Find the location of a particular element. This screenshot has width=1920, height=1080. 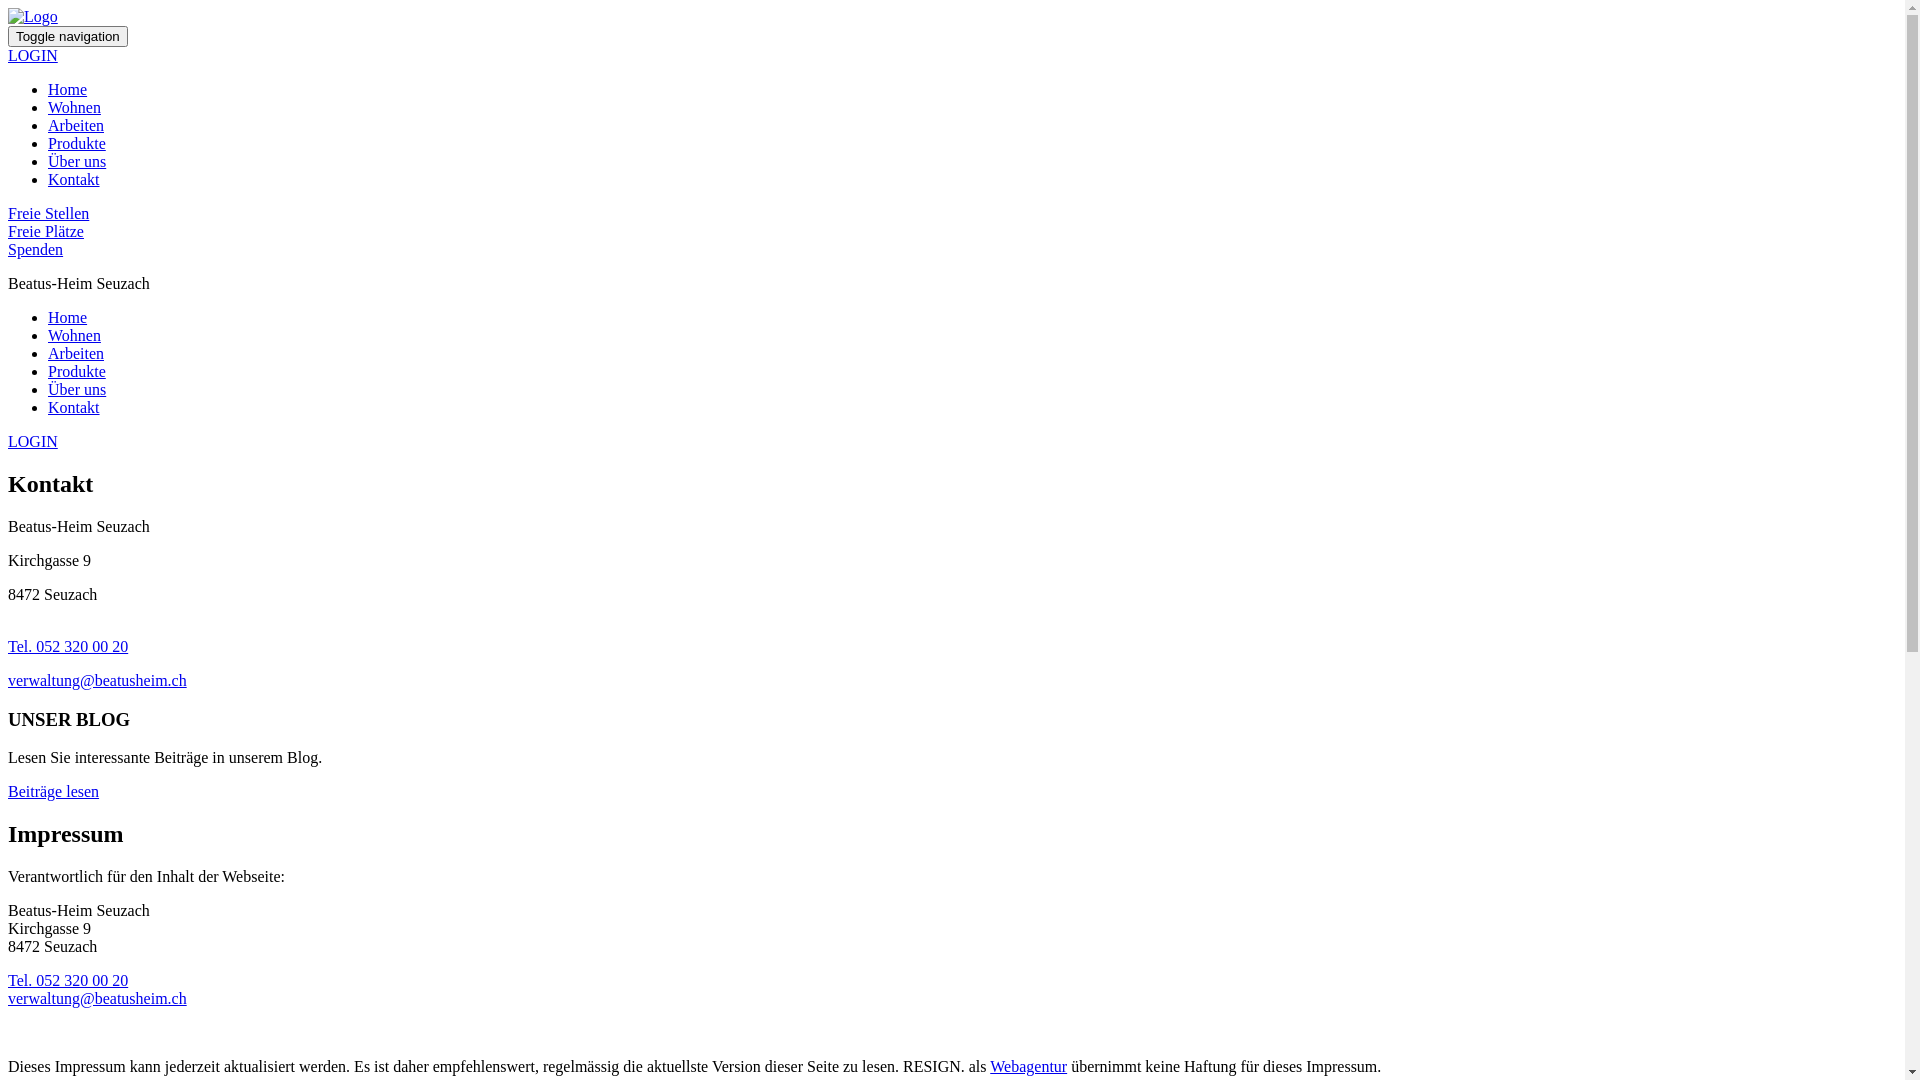

Home is located at coordinates (68, 318).